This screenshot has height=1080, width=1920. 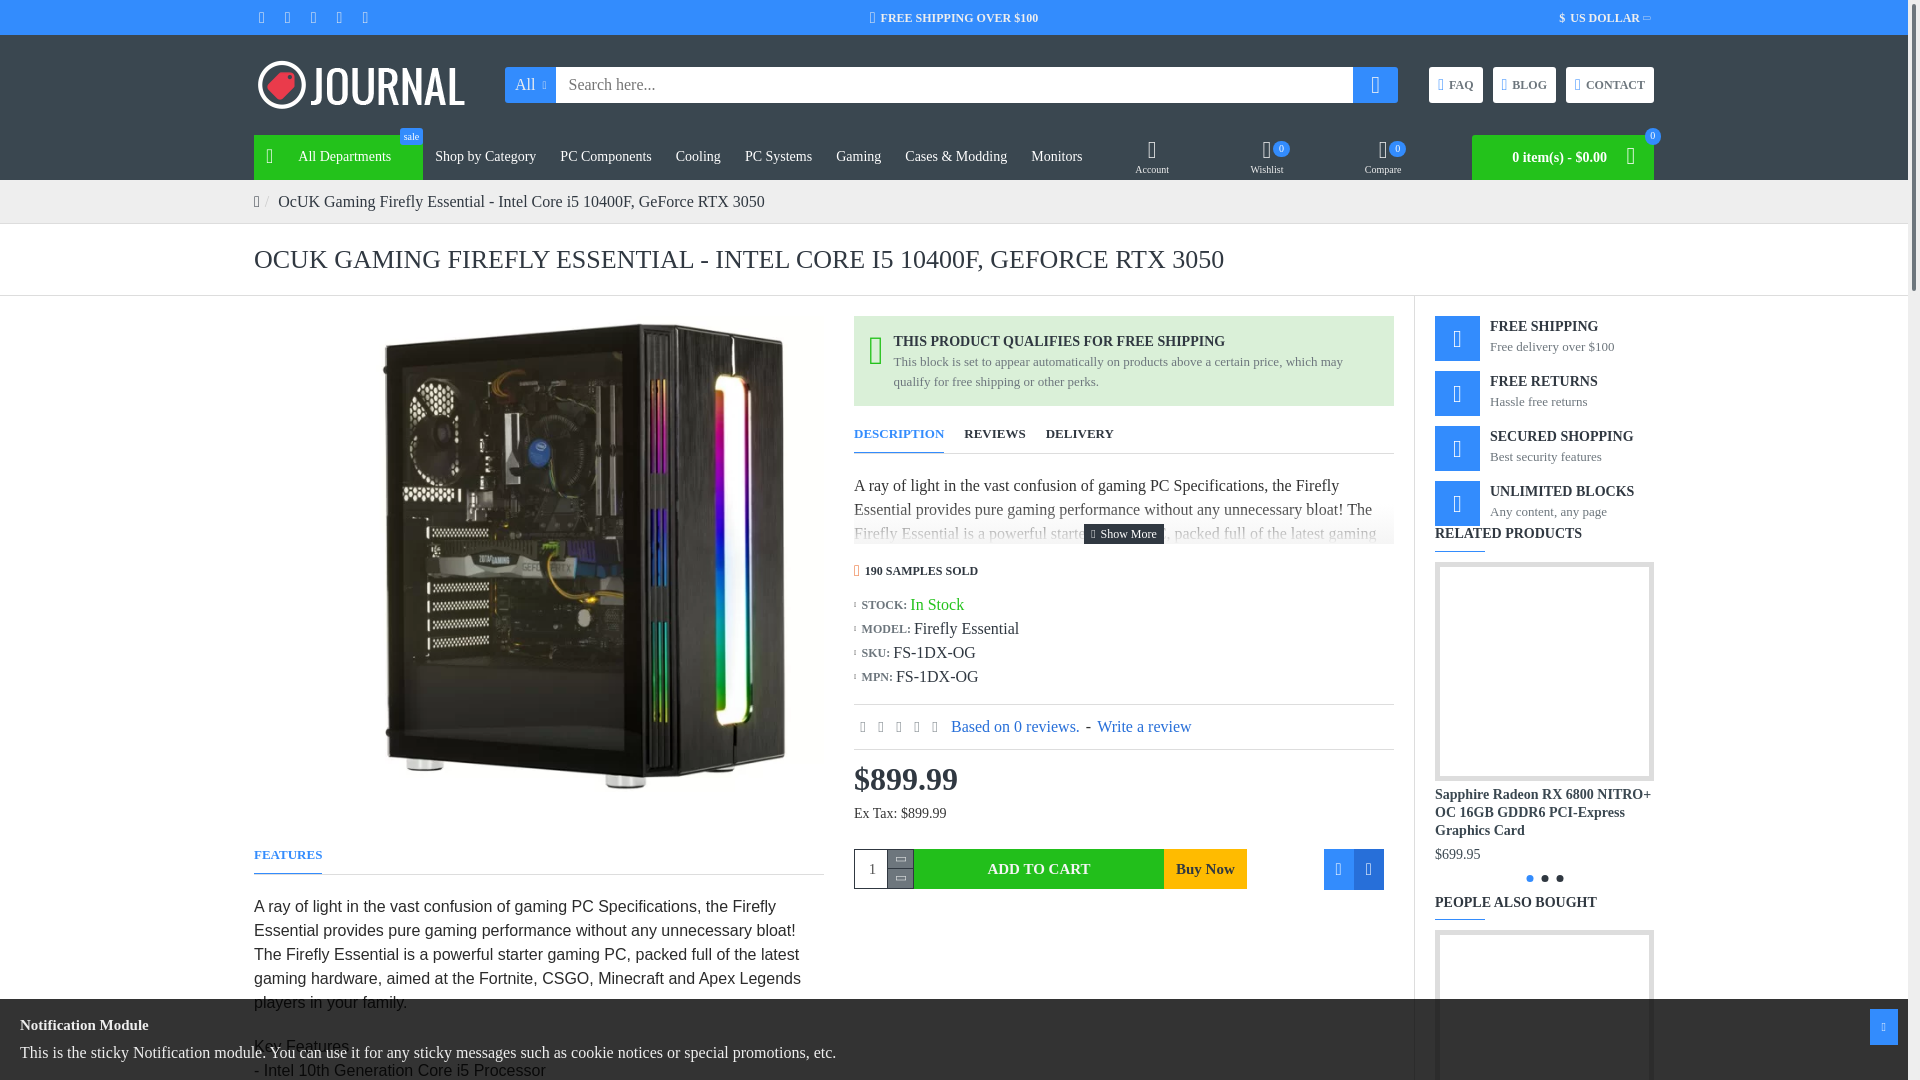 I want to click on Your Store, so click(x=1455, y=84).